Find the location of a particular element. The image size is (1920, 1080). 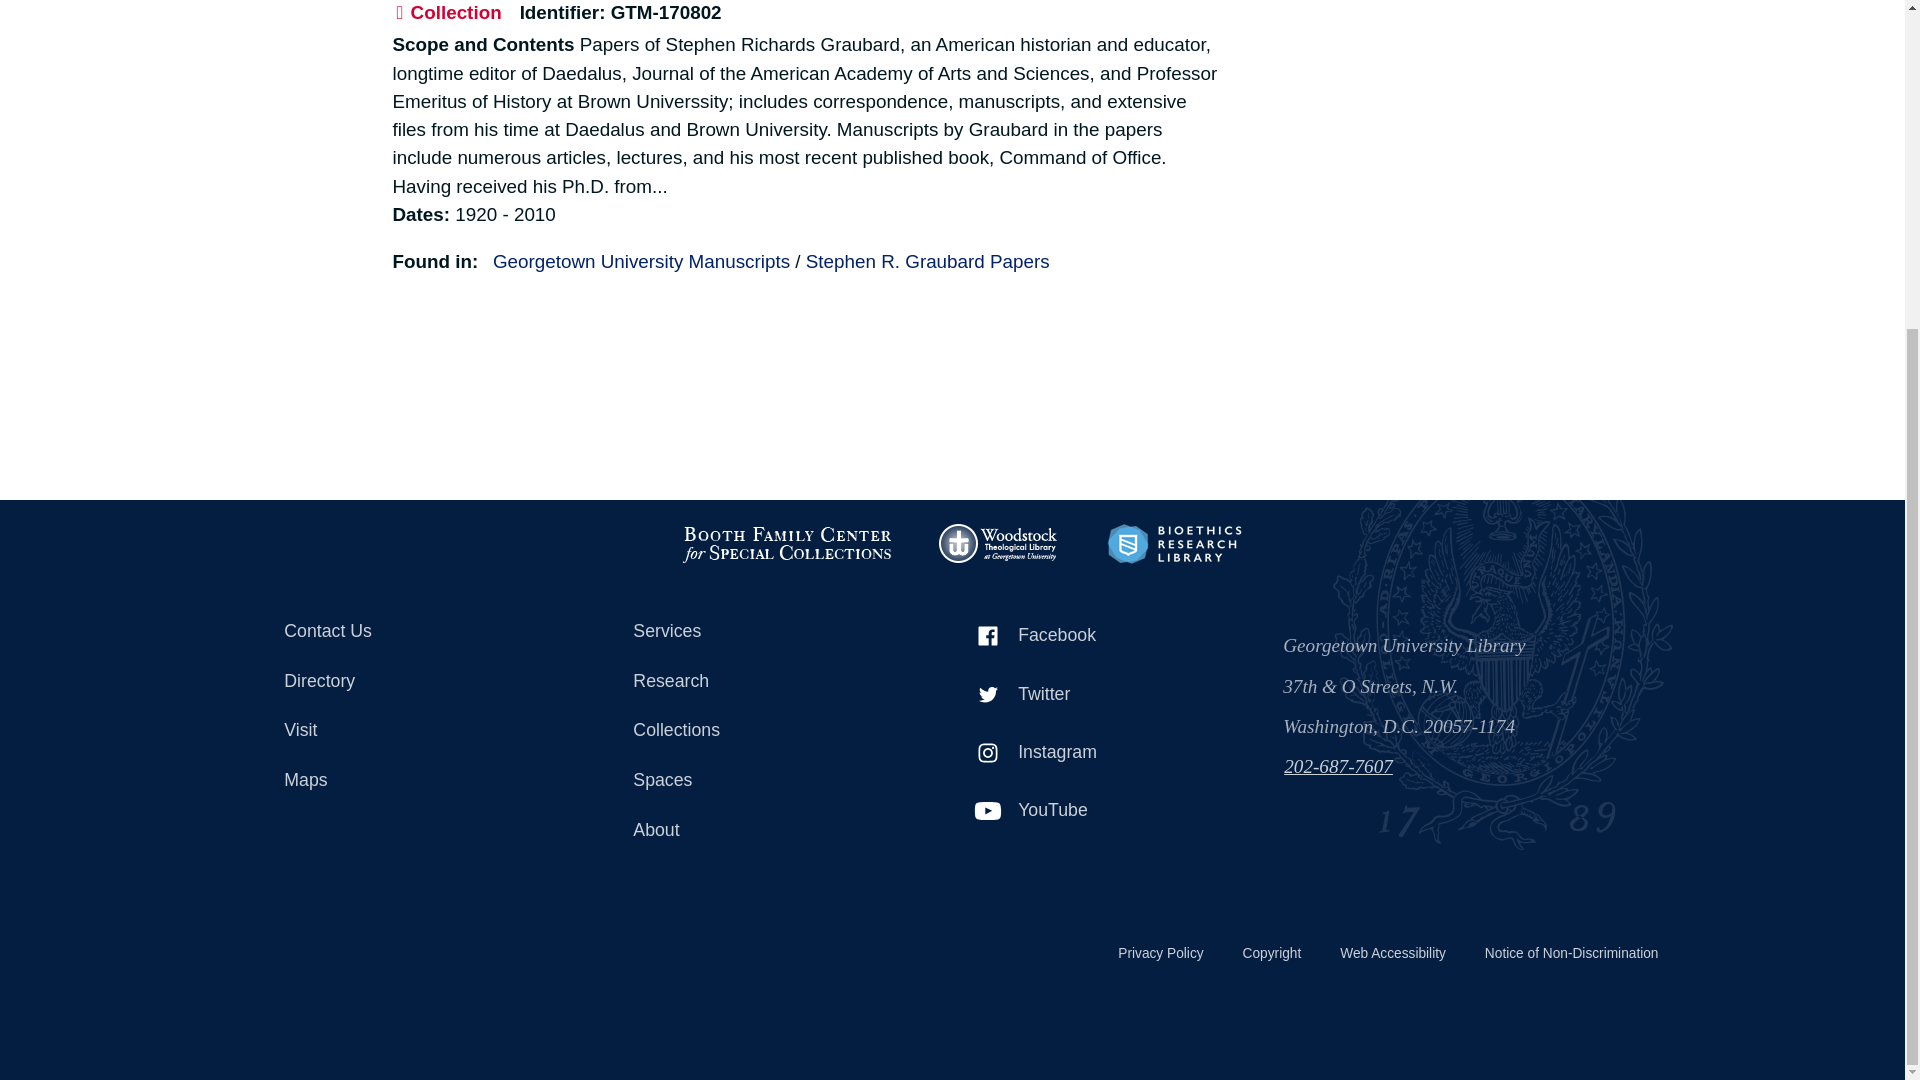

Privacy Policy is located at coordinates (1159, 954).